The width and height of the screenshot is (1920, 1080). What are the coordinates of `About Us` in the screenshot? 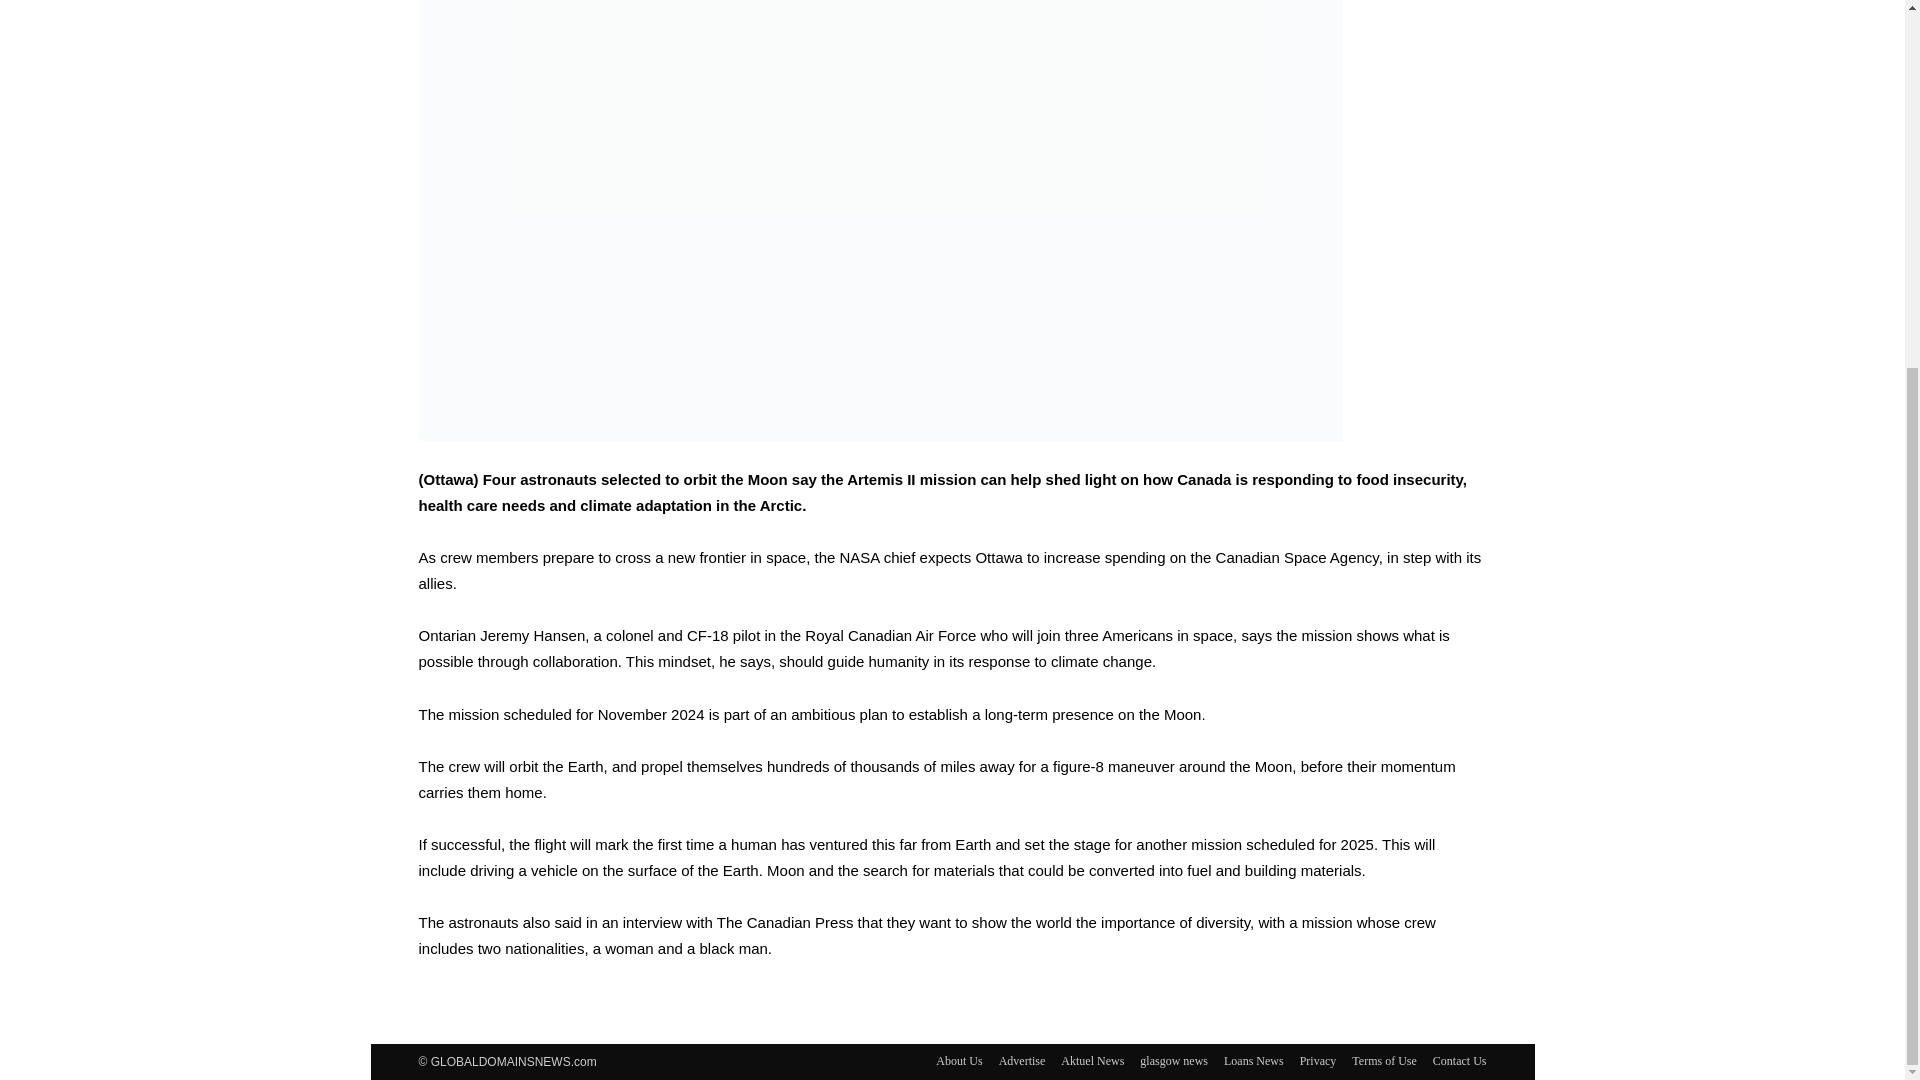 It's located at (958, 1060).